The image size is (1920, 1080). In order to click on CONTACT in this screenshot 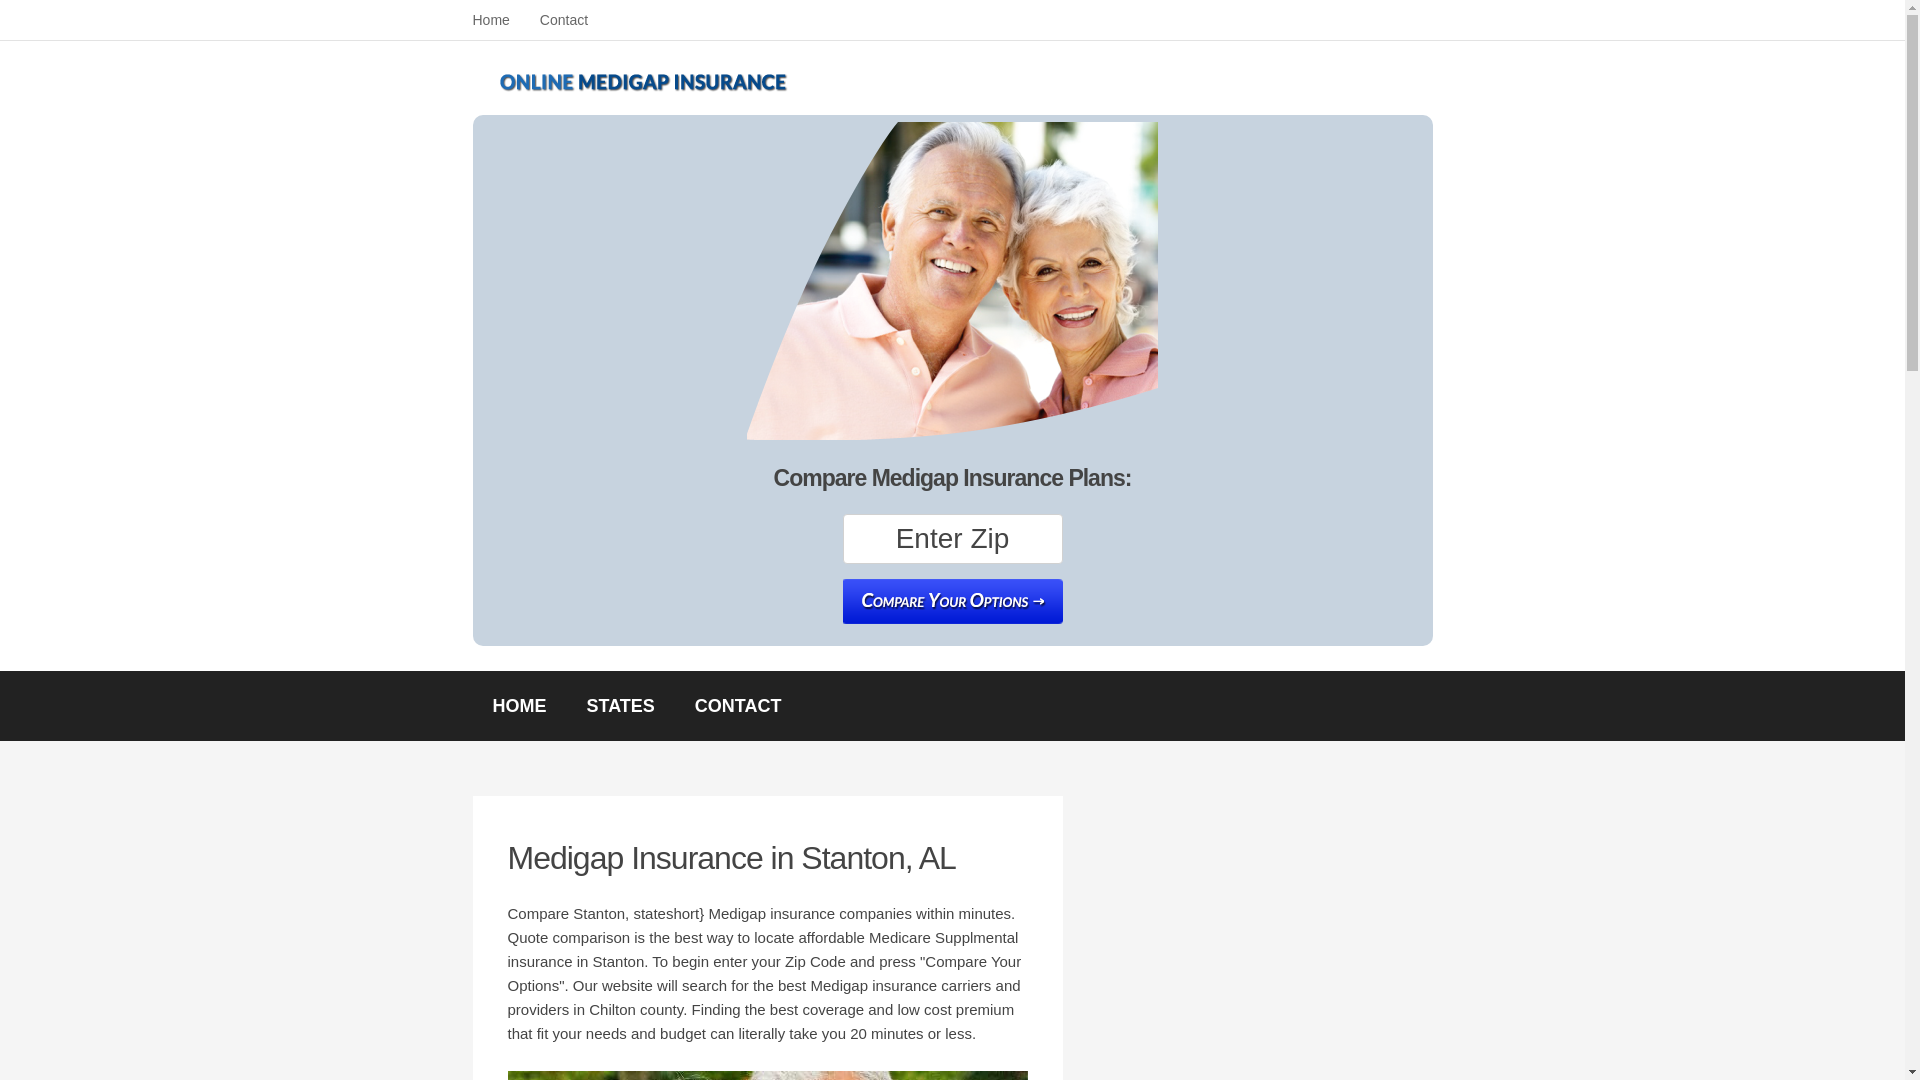, I will do `click(738, 705)`.